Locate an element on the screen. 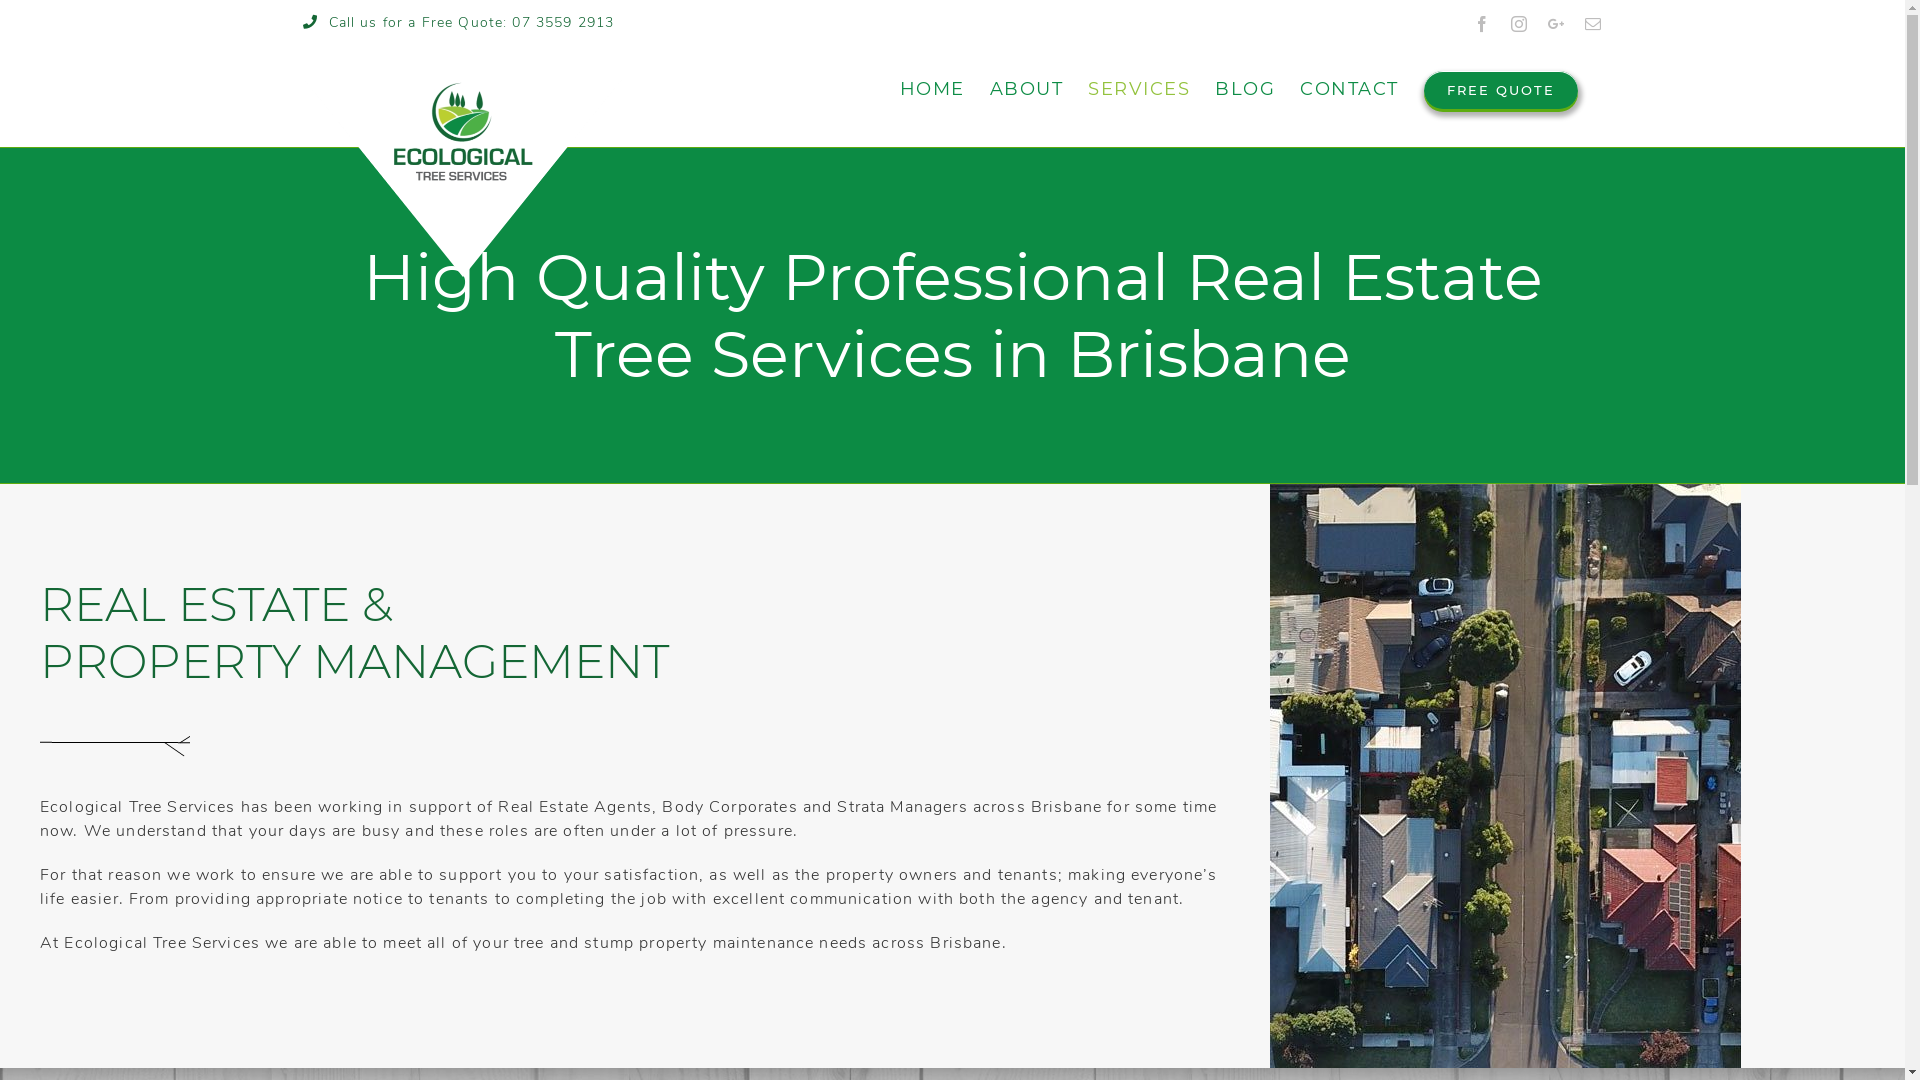 Image resolution: width=1920 pixels, height=1080 pixels. SERVICES is located at coordinates (1139, 89).